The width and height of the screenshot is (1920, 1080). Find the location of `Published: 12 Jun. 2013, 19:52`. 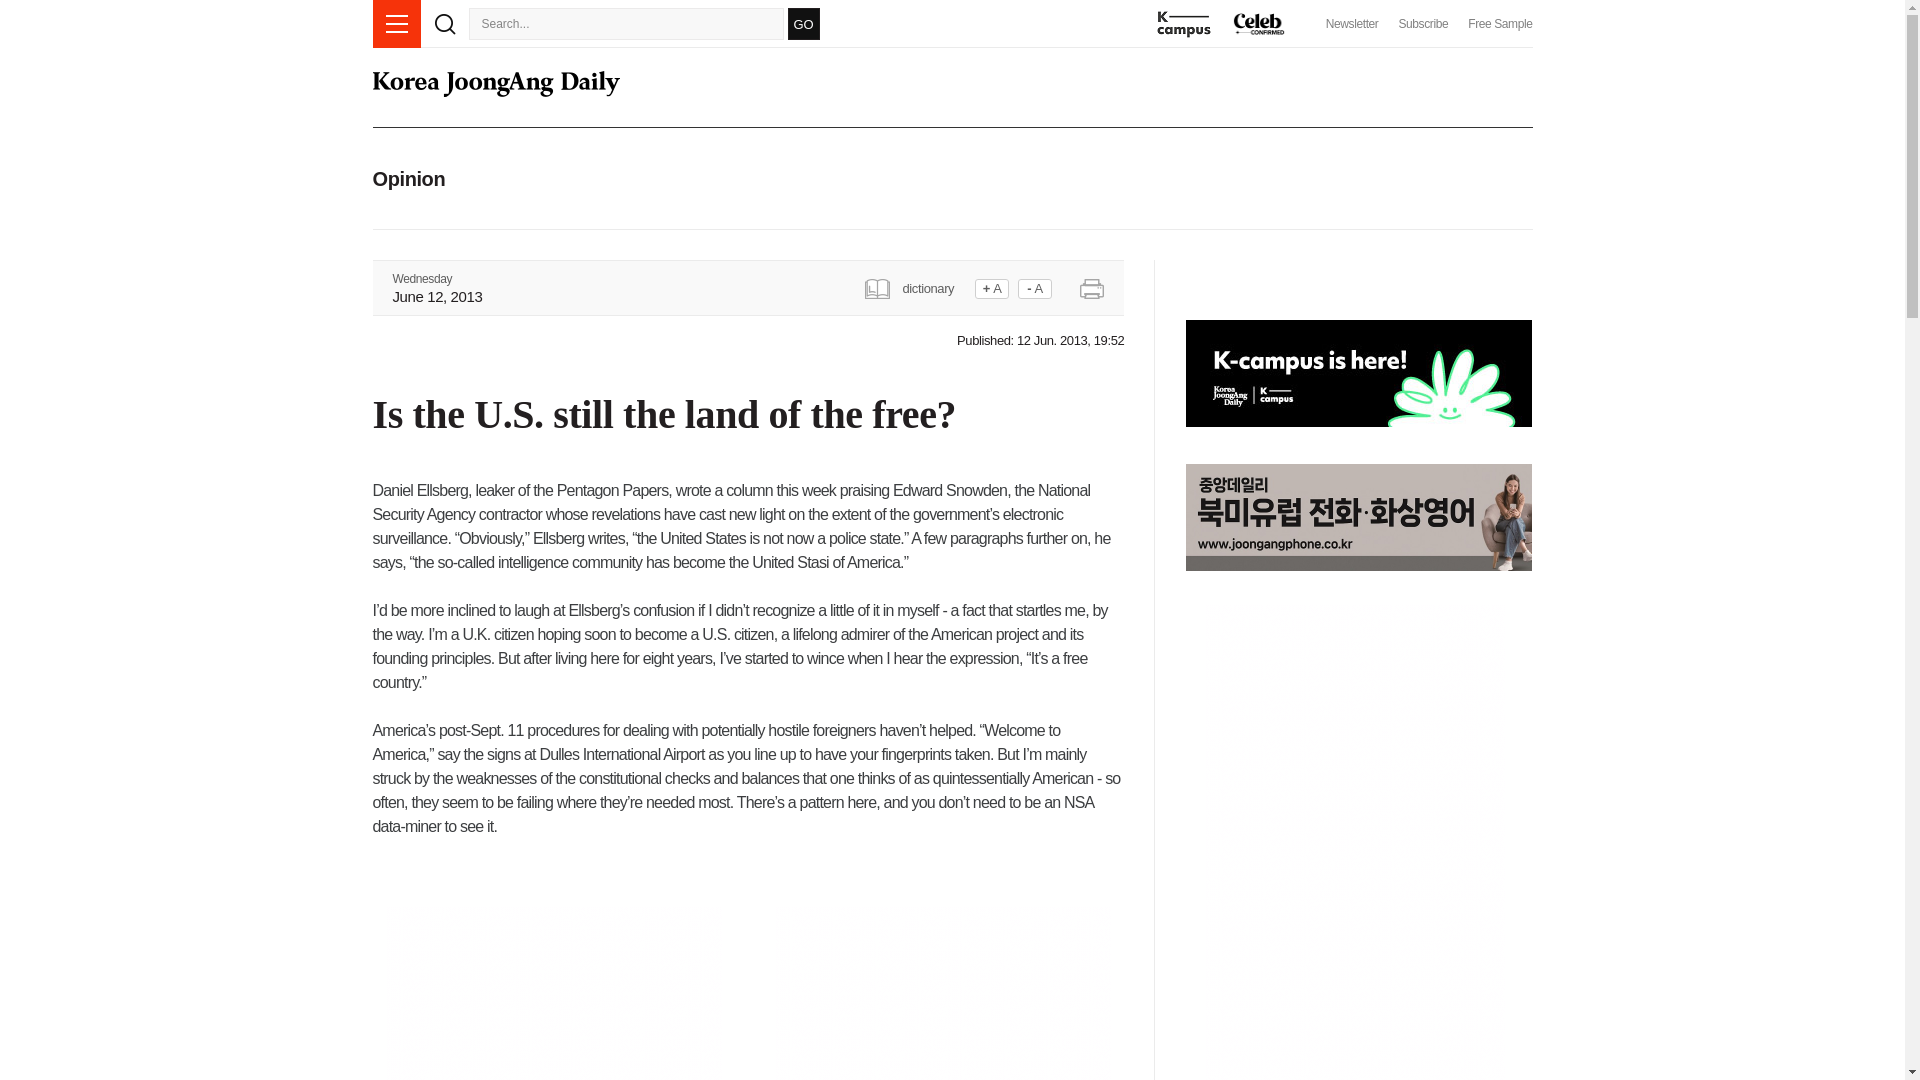

Published: 12 Jun. 2013, 19:52 is located at coordinates (1040, 340).